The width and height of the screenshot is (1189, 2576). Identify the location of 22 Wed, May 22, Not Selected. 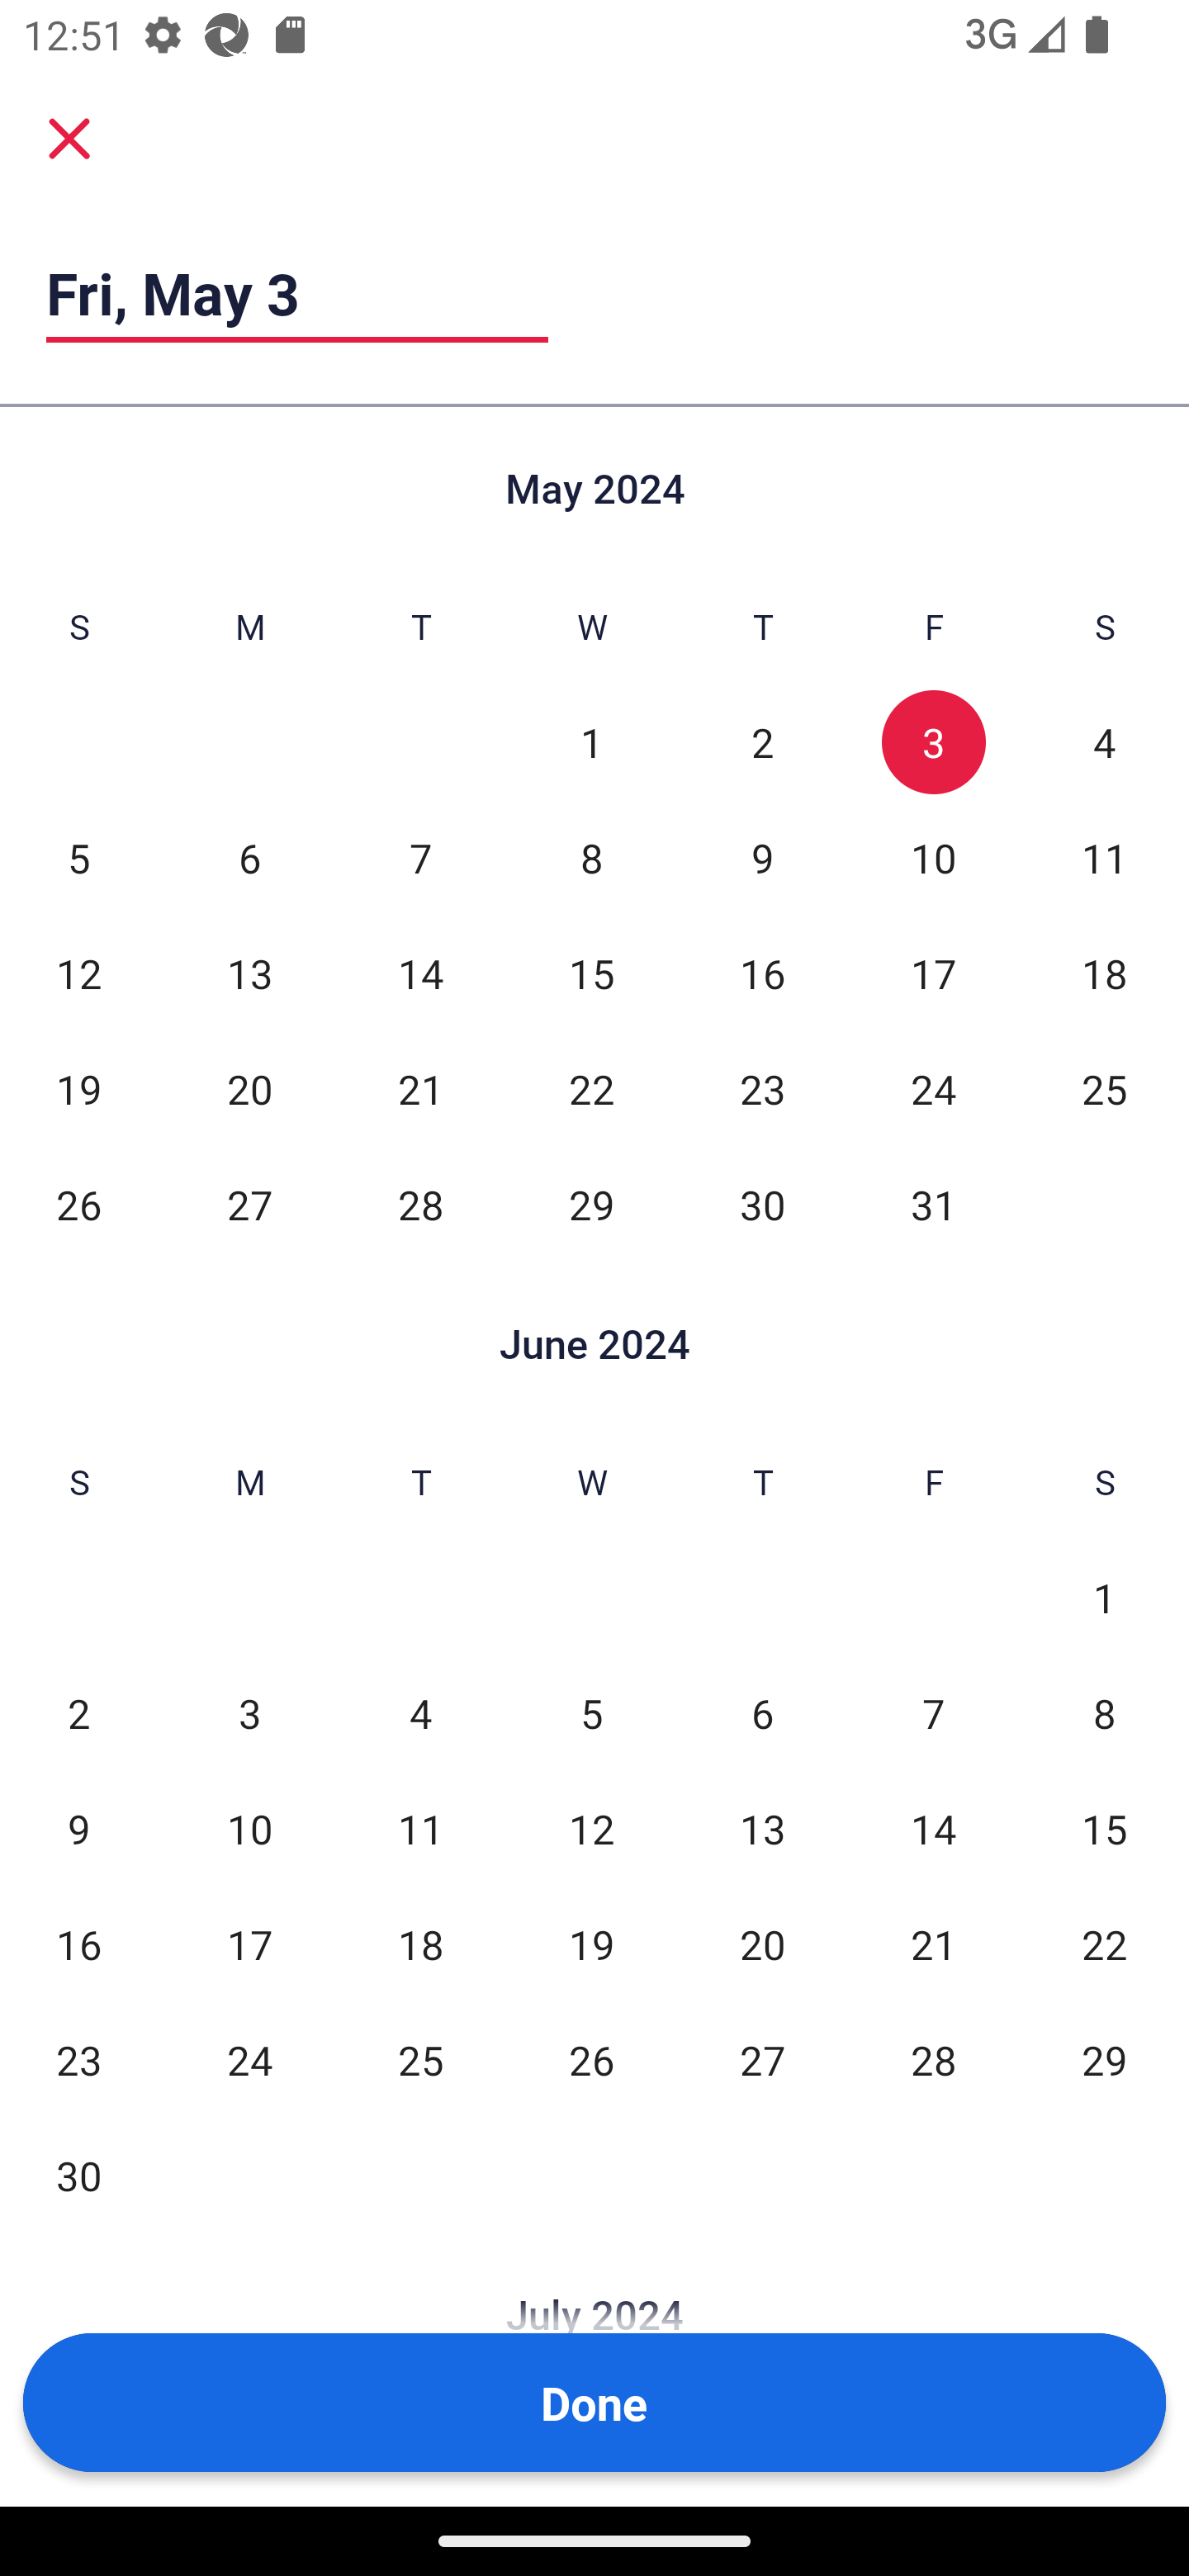
(591, 1088).